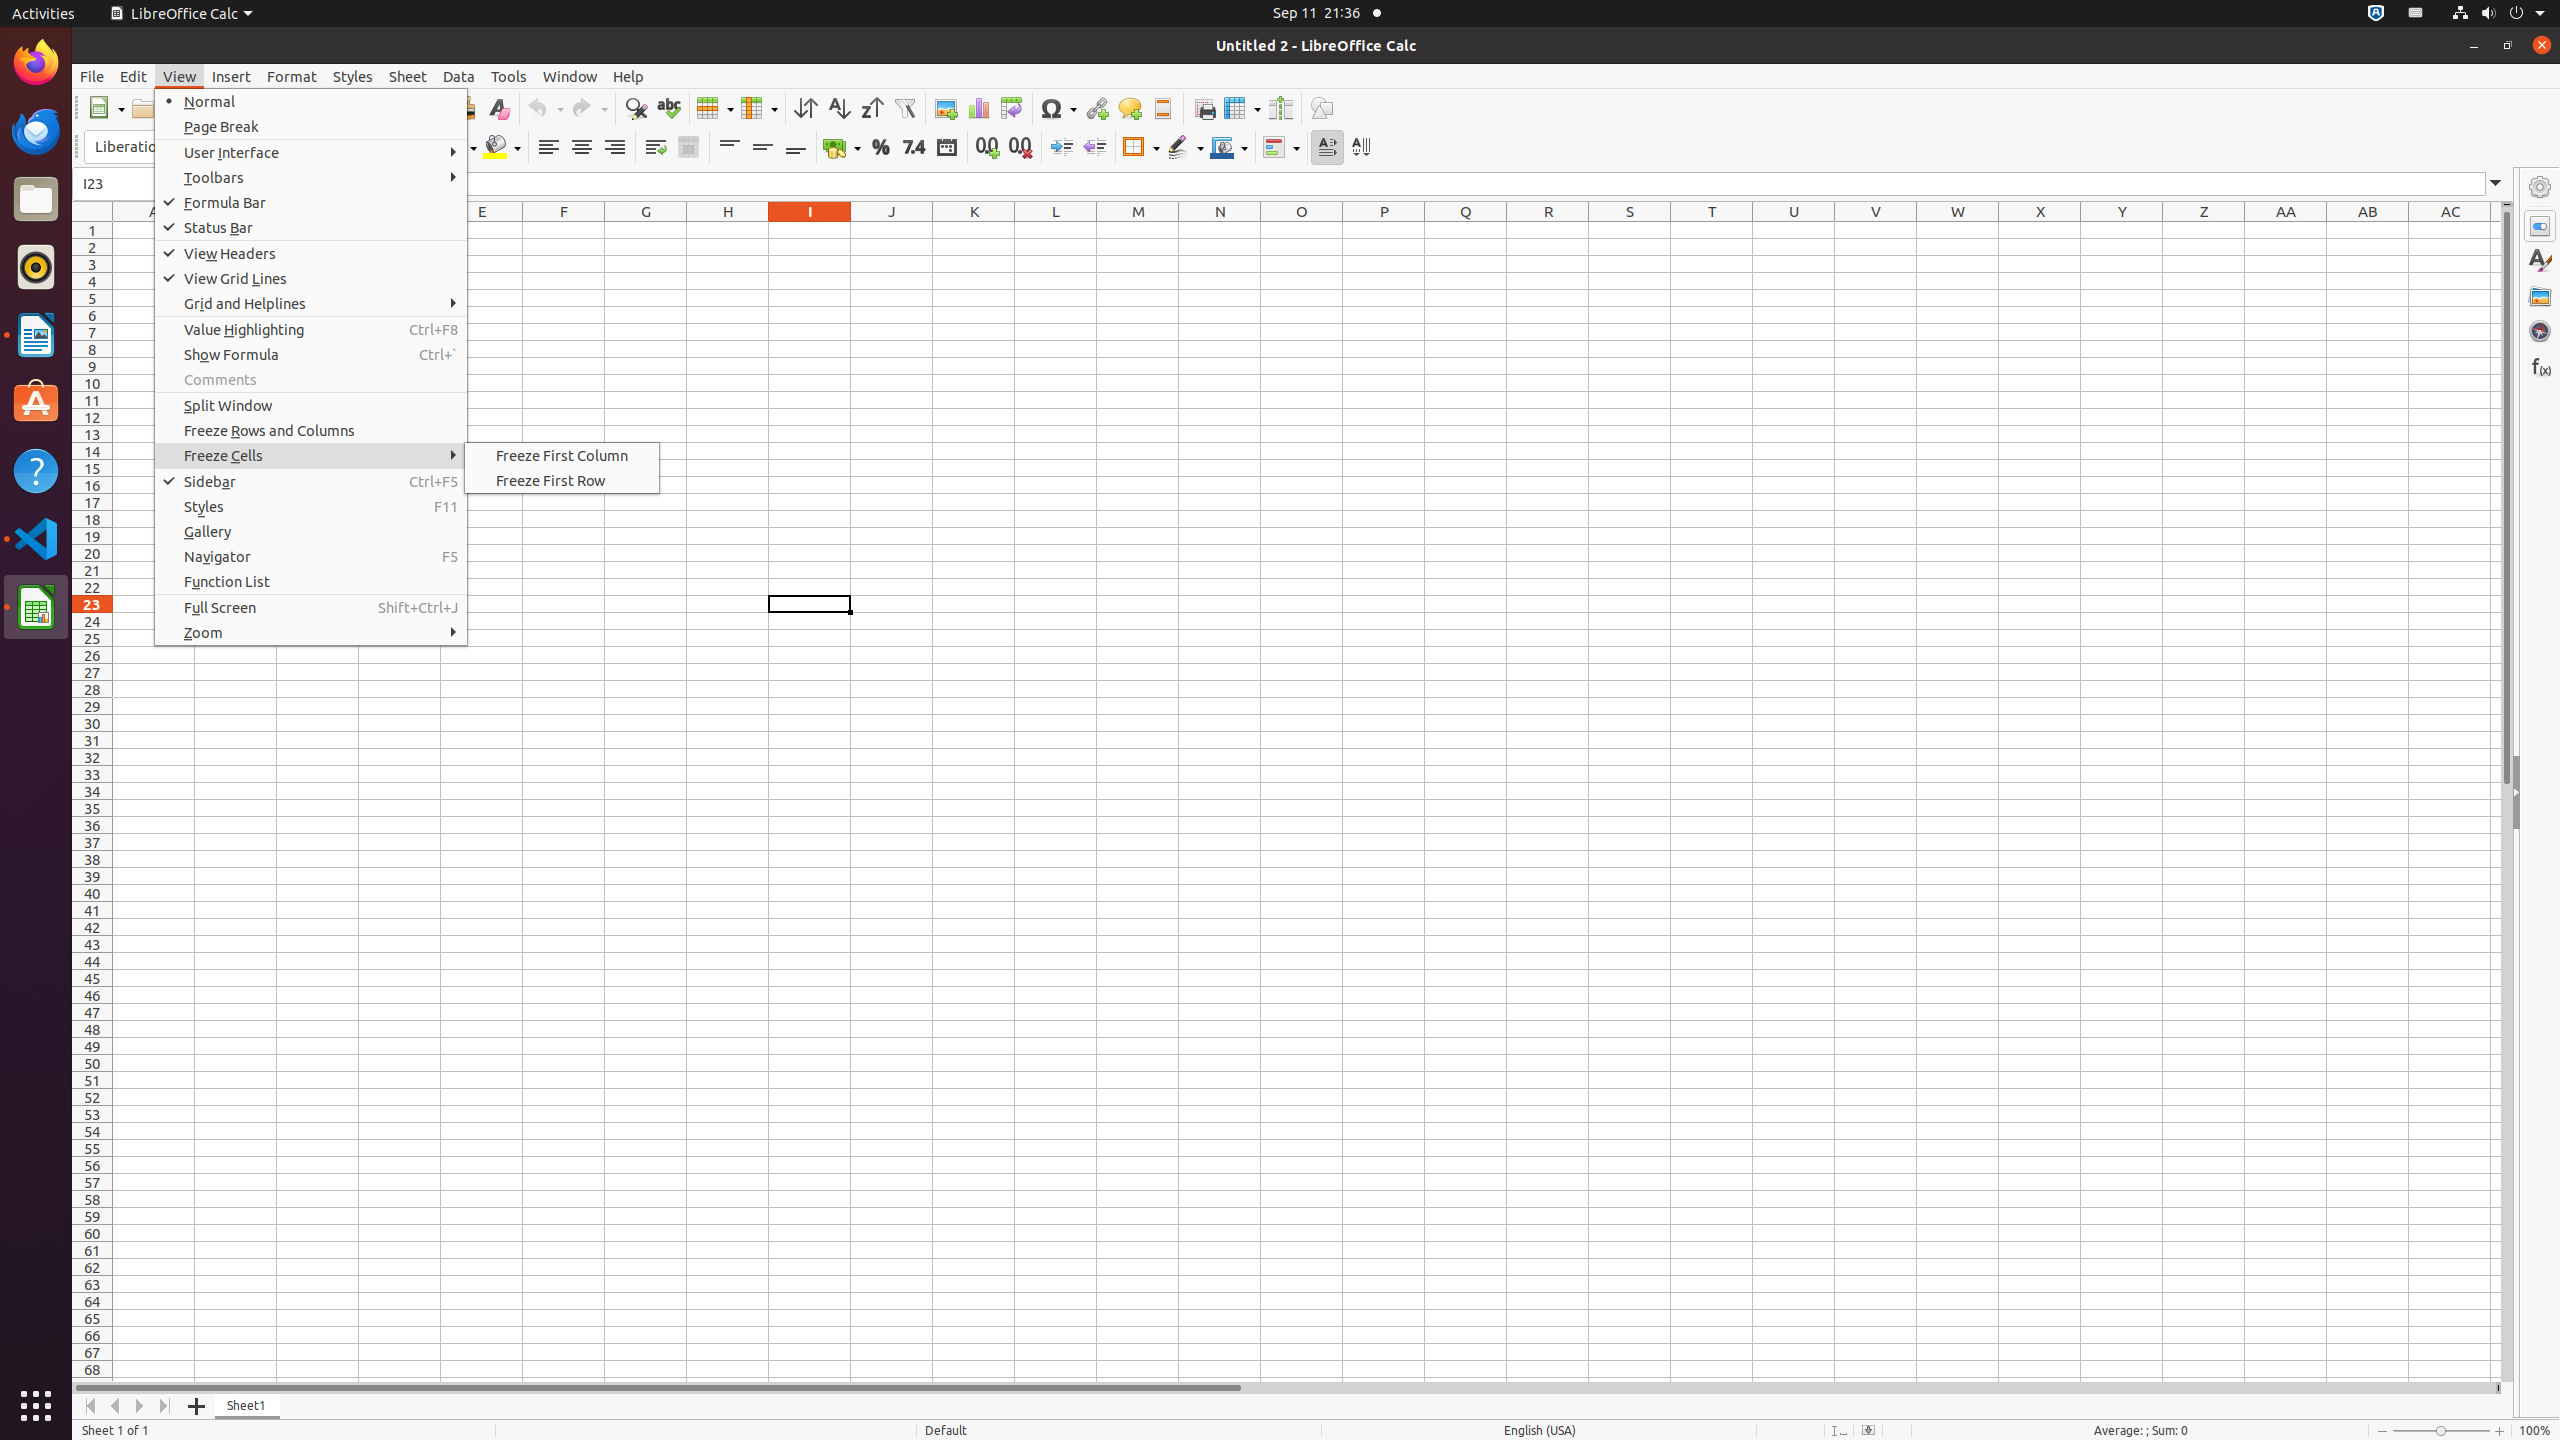 The height and width of the screenshot is (1440, 2560). I want to click on Column, so click(759, 108).